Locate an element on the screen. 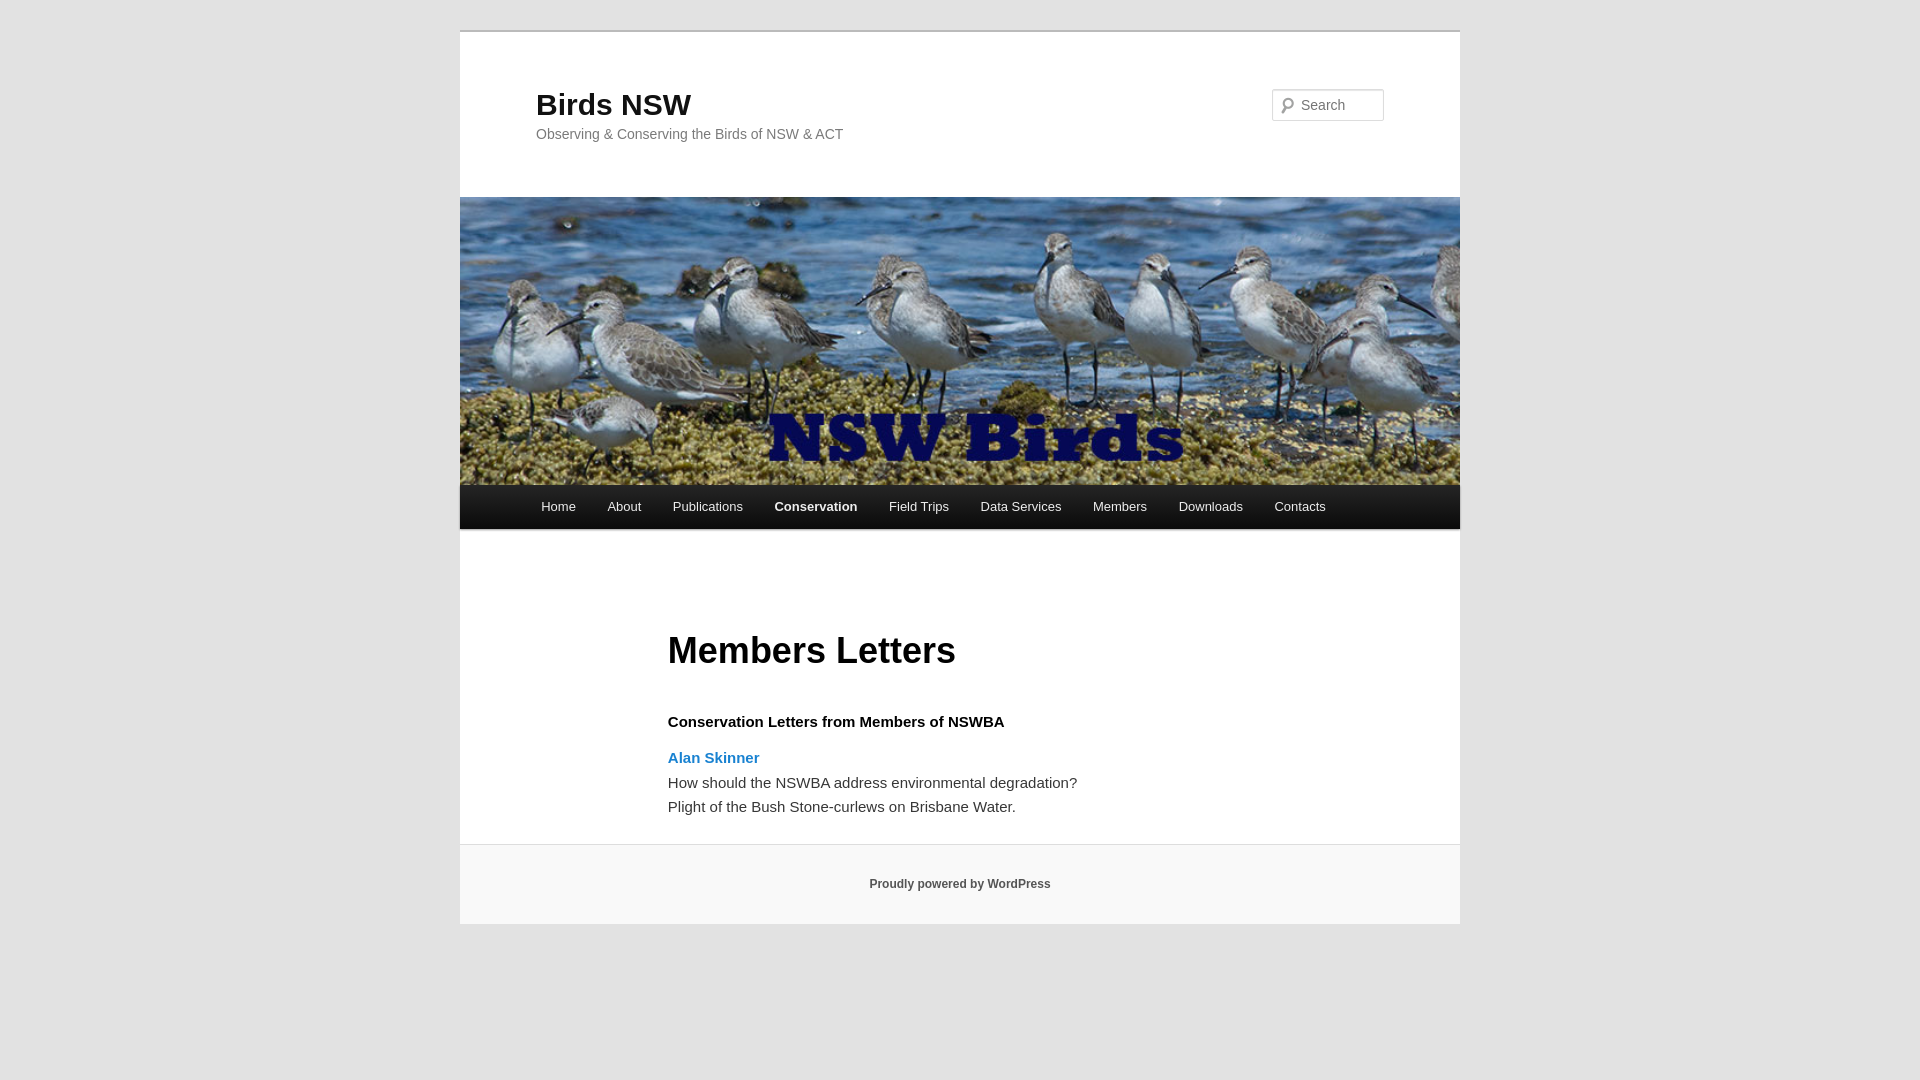 The width and height of the screenshot is (1920, 1080). Skip to primary content is located at coordinates (30, 30).